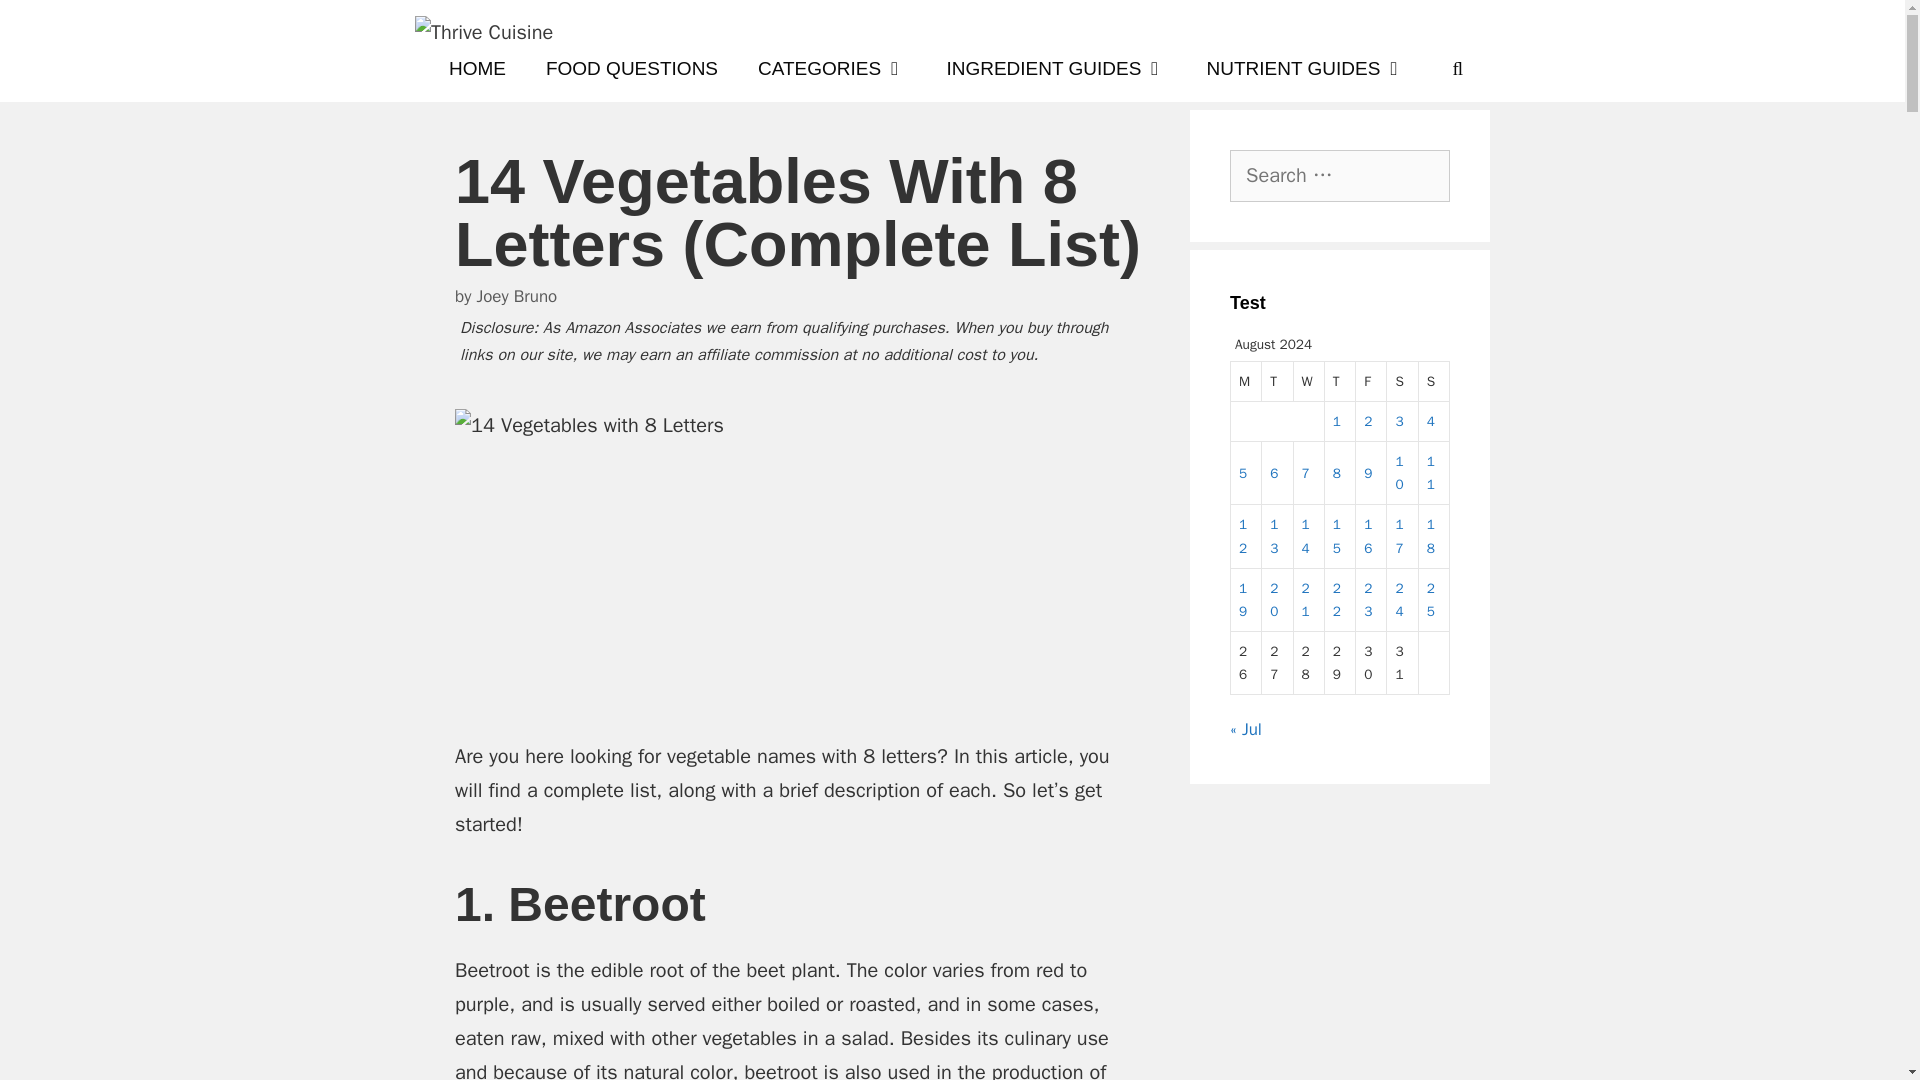 This screenshot has width=1920, height=1080. I want to click on CATEGORIES, so click(831, 68).